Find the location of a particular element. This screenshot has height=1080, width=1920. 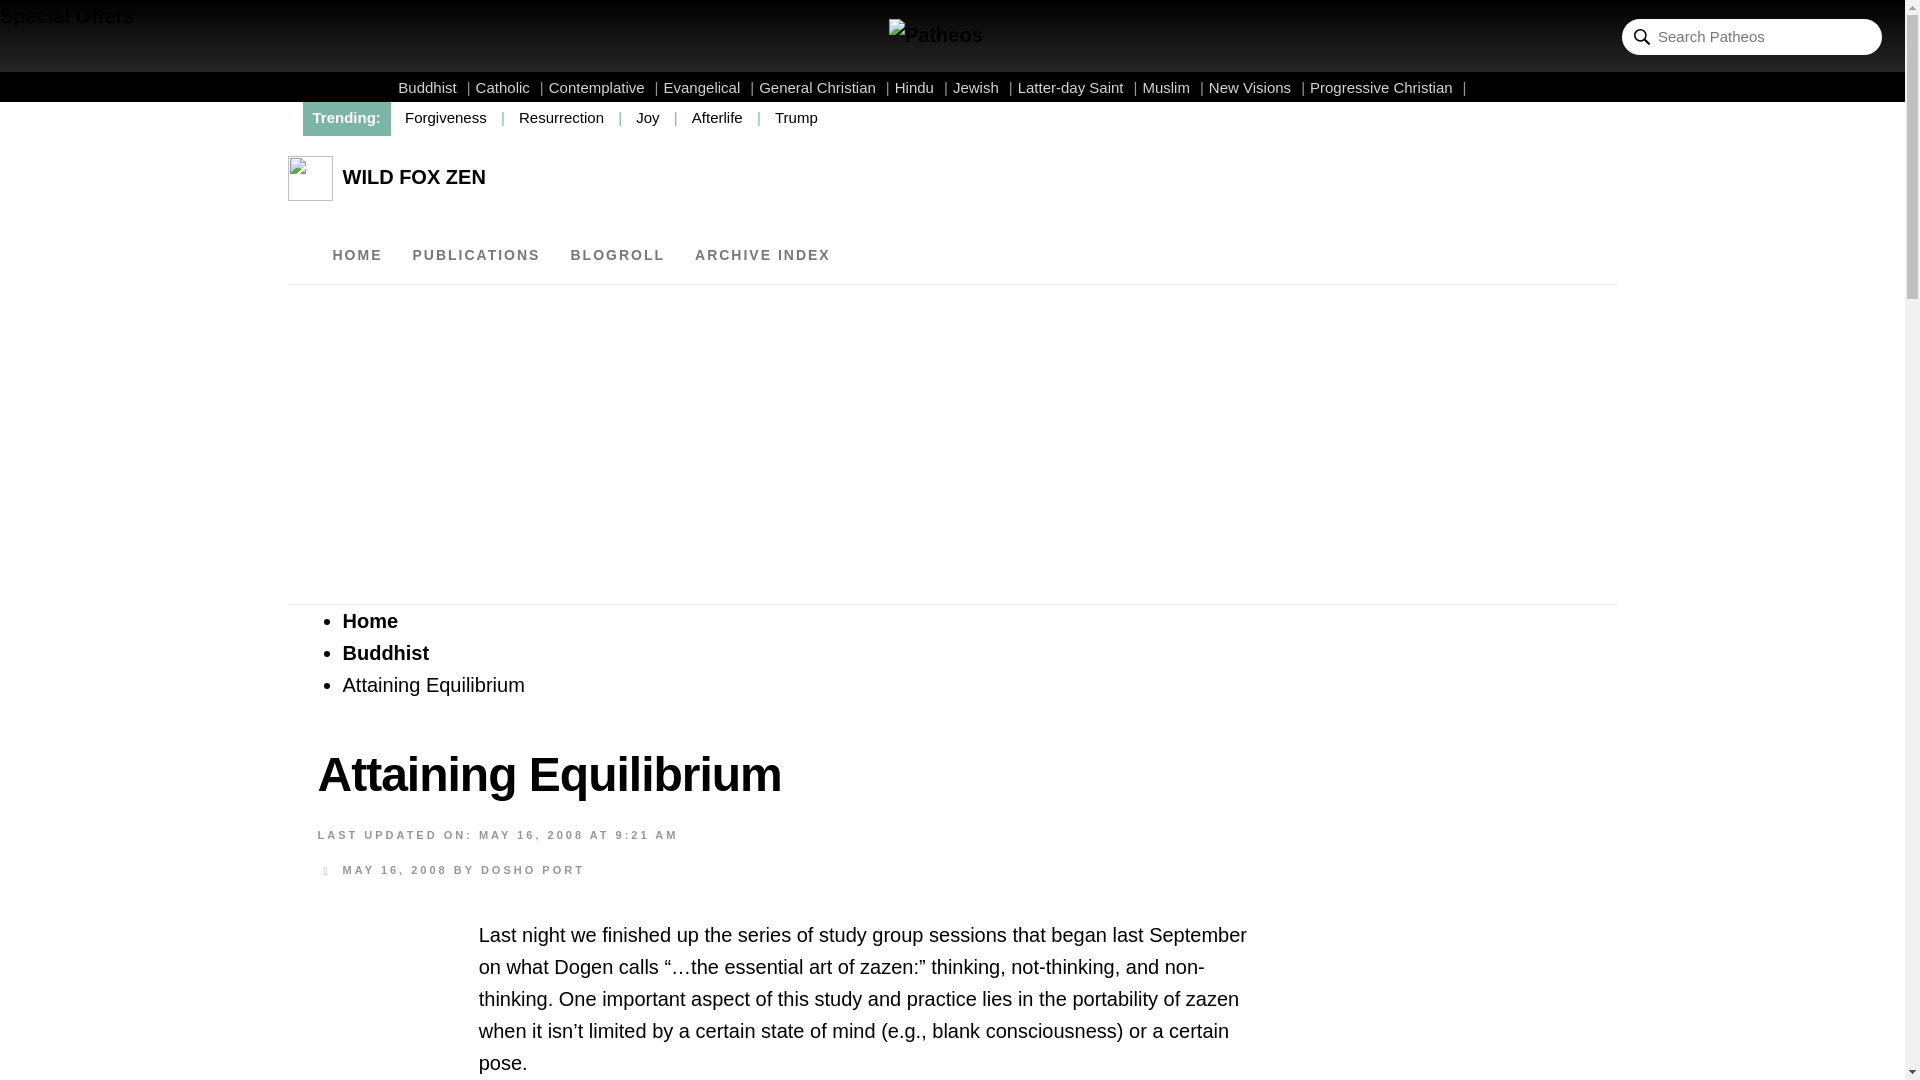

Jewish is located at coordinates (982, 87).